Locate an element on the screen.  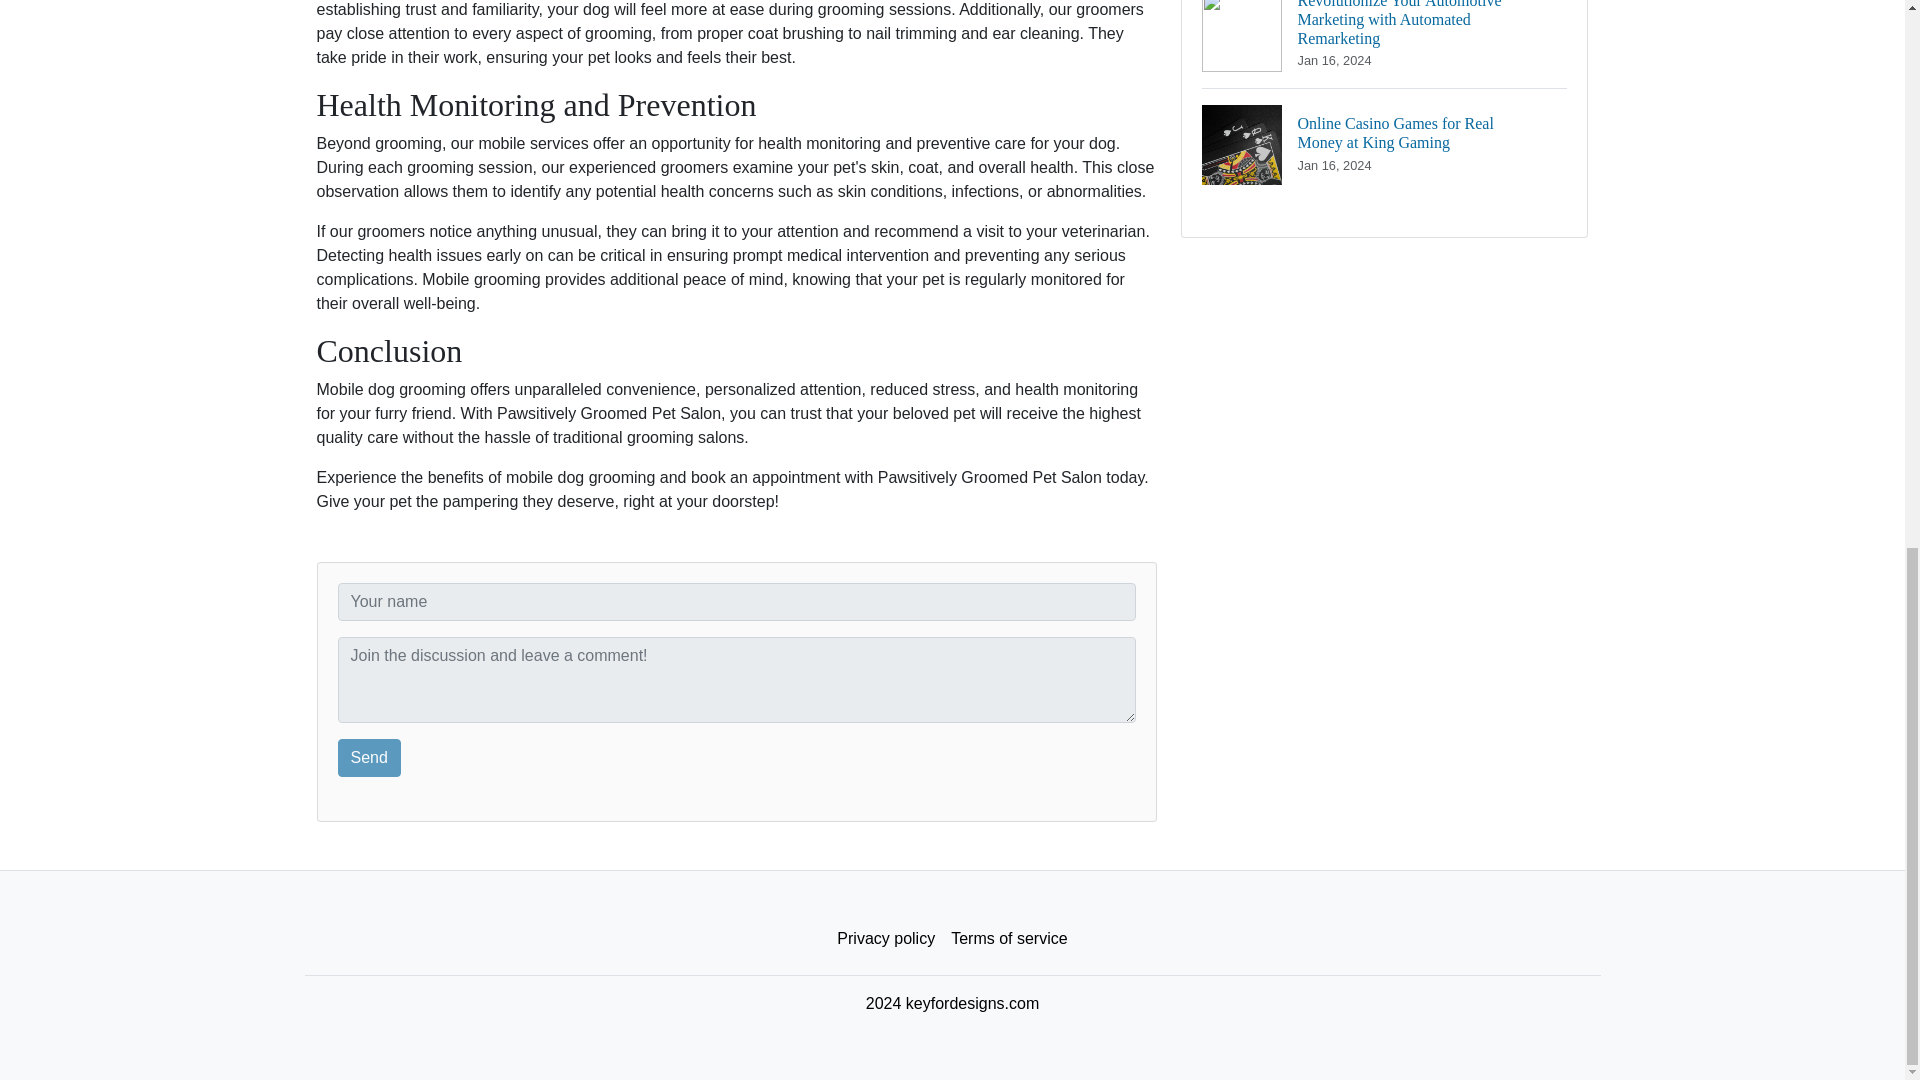
Privacy policy is located at coordinates (886, 939).